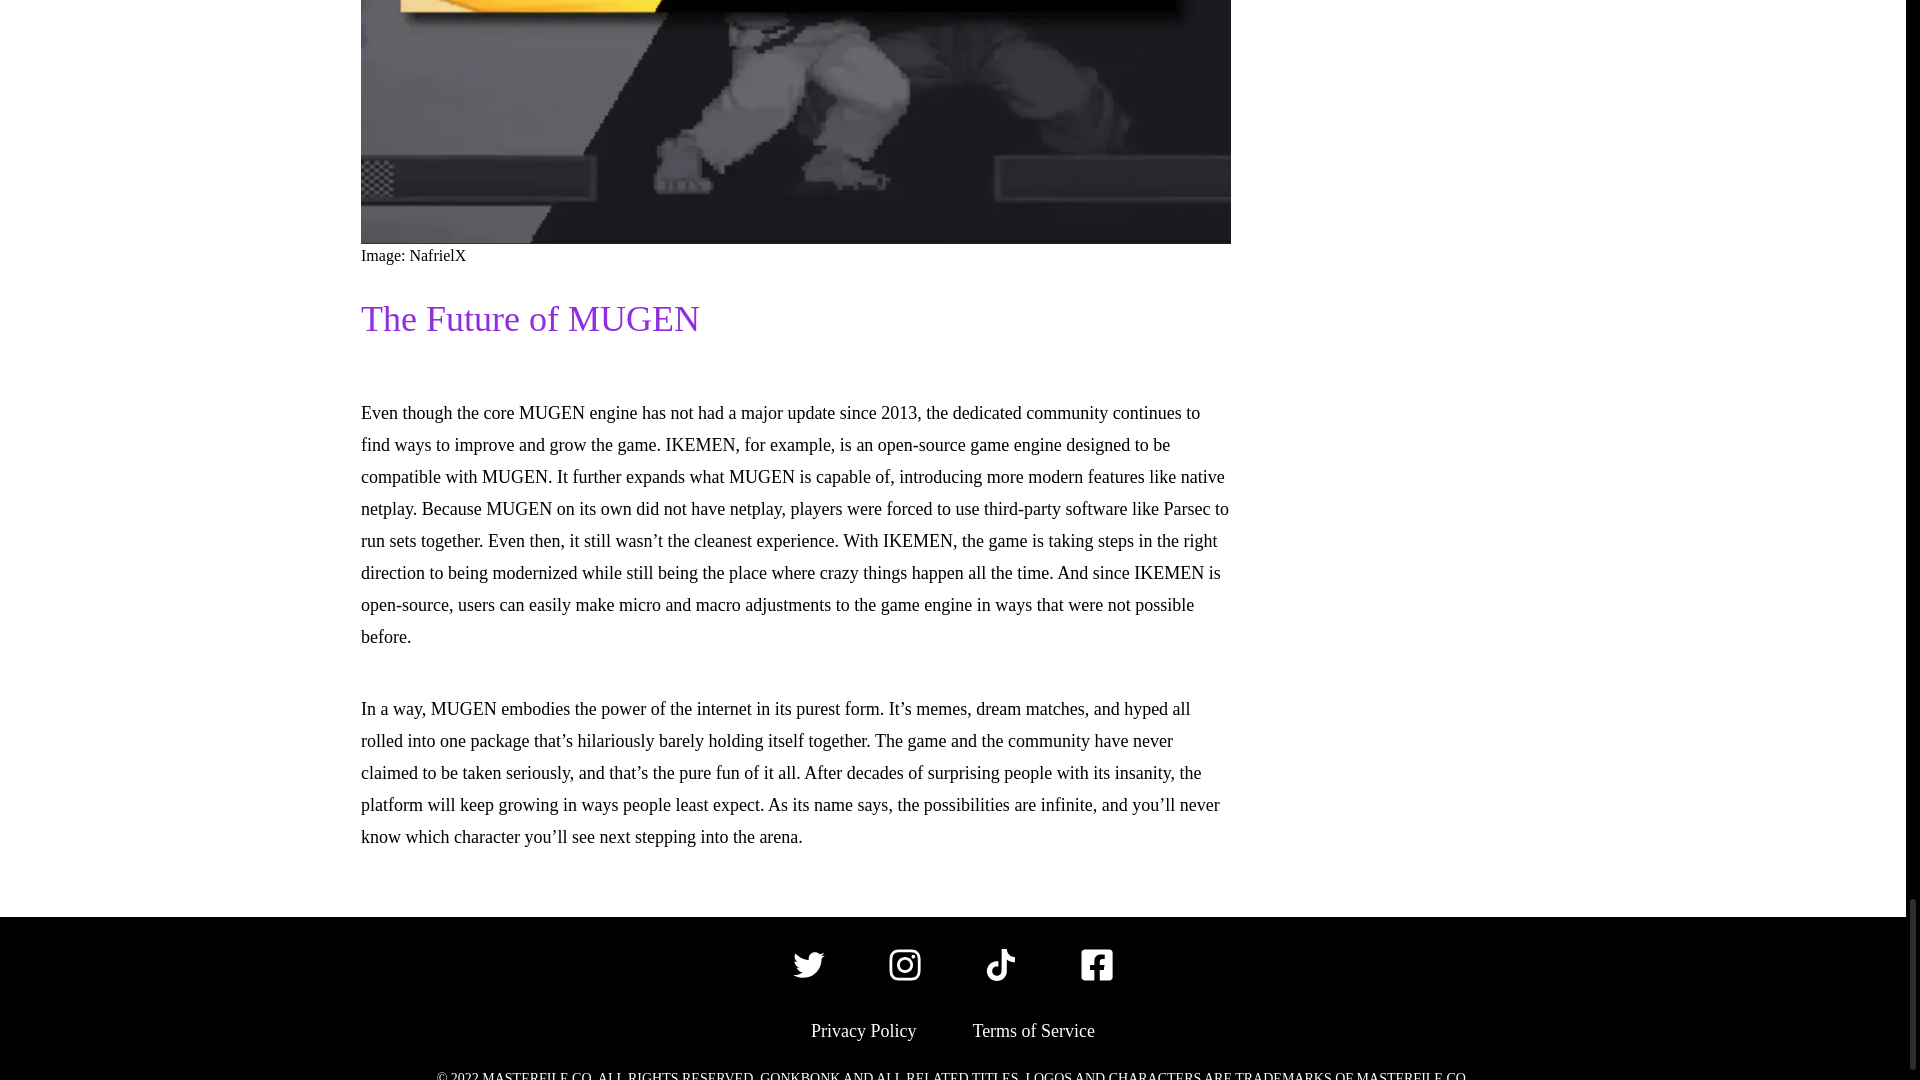 The width and height of the screenshot is (1920, 1080). I want to click on Privacy Policy, so click(864, 1031).